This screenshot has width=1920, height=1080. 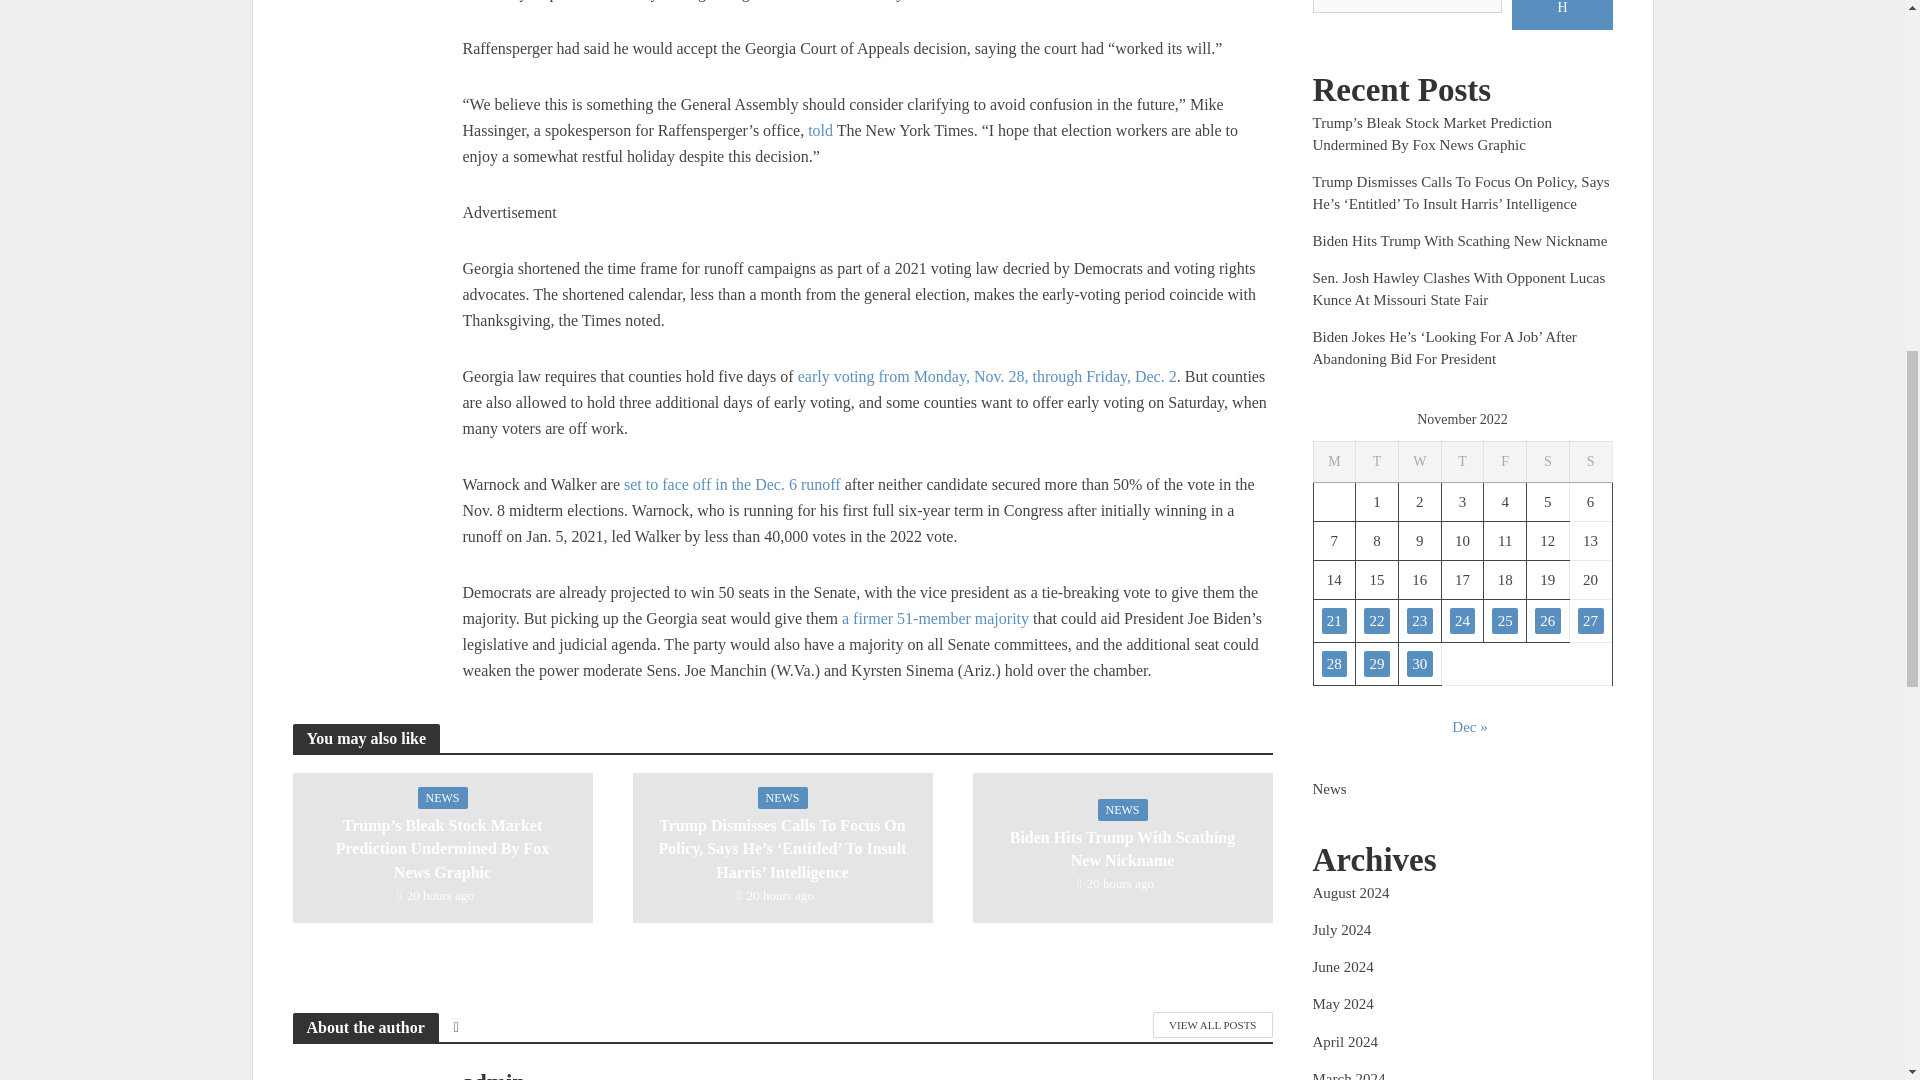 I want to click on Friday, so click(x=1505, y=461).